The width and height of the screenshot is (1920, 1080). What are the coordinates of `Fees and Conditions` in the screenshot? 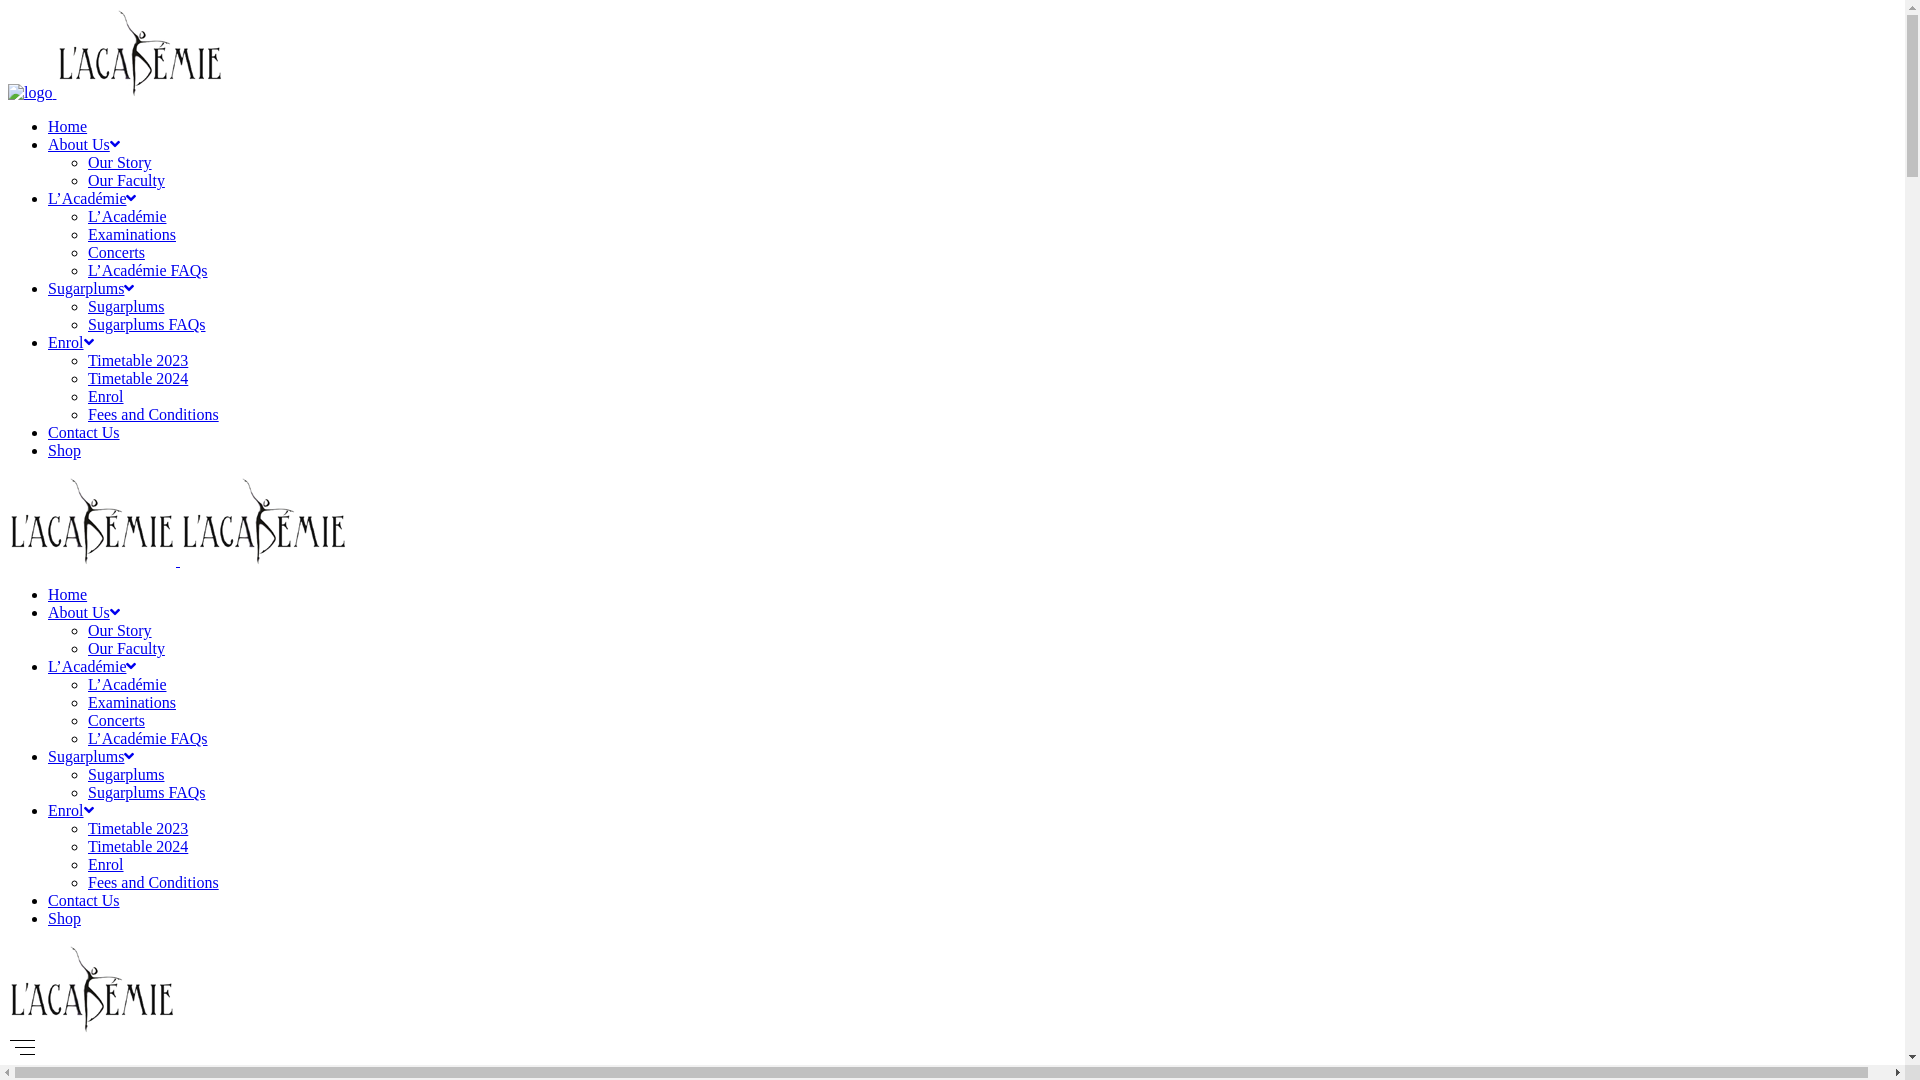 It's located at (154, 414).